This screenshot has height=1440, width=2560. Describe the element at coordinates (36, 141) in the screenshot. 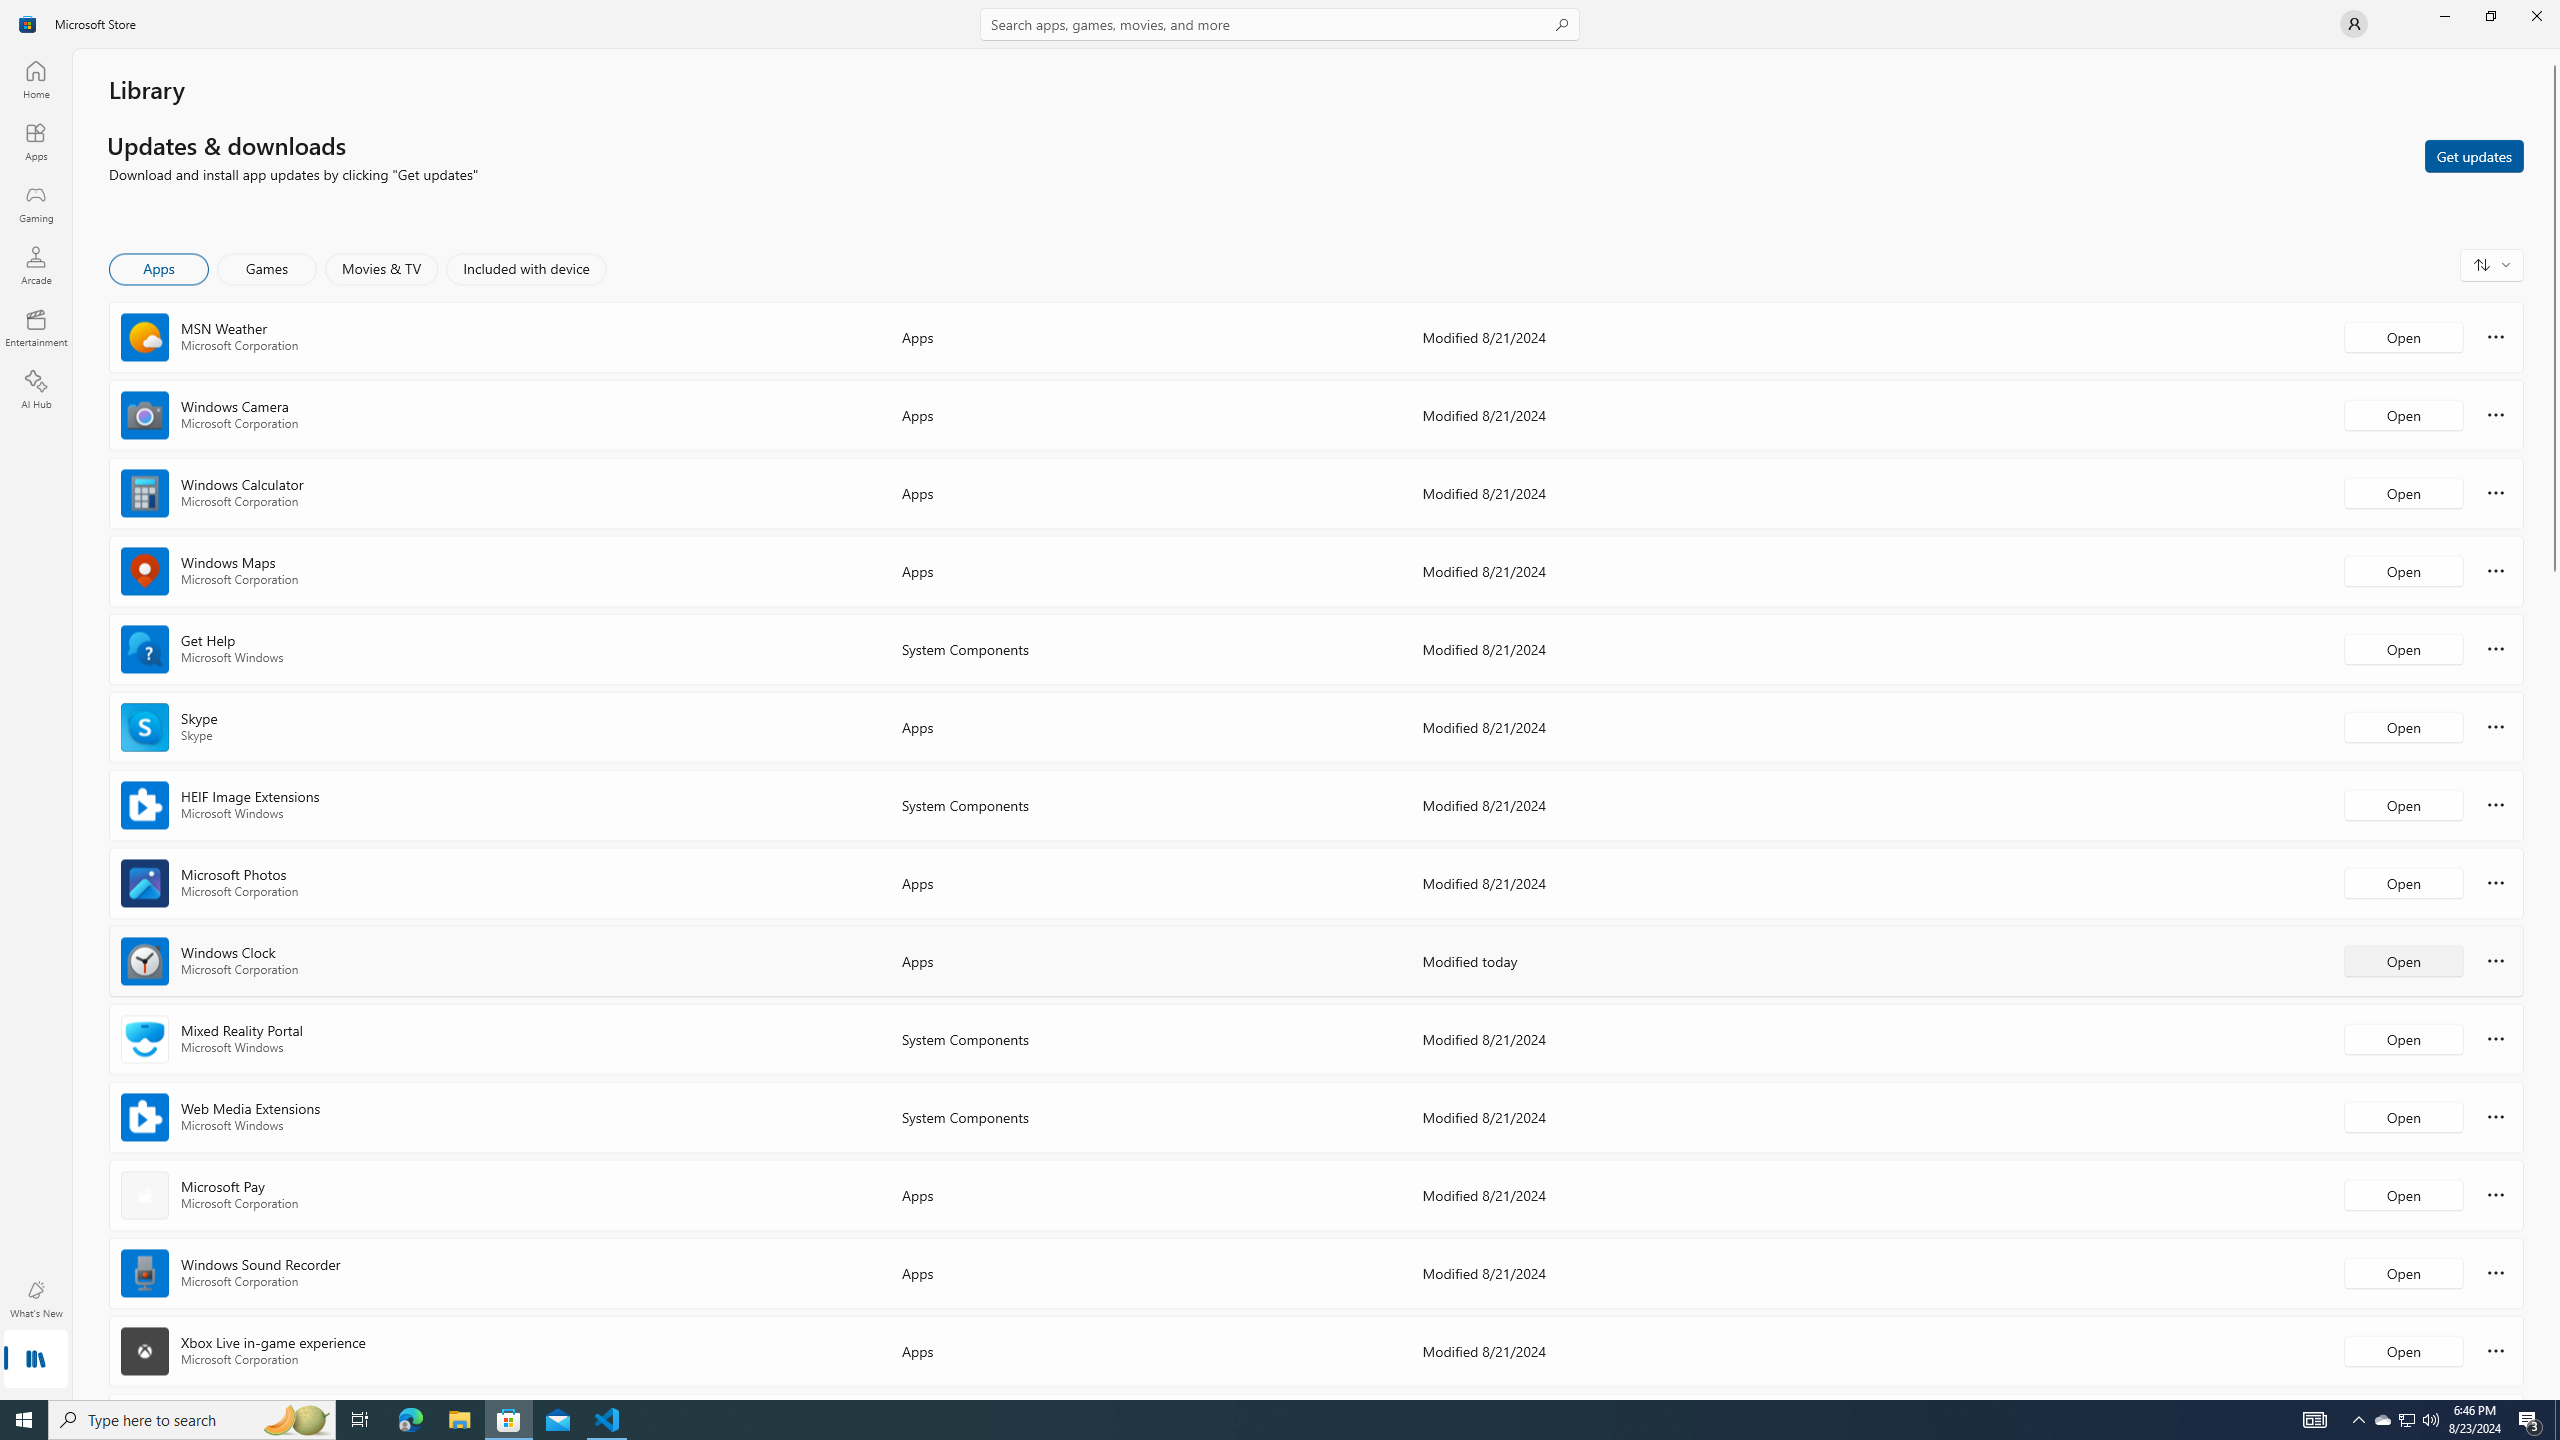

I see `Apps` at that location.